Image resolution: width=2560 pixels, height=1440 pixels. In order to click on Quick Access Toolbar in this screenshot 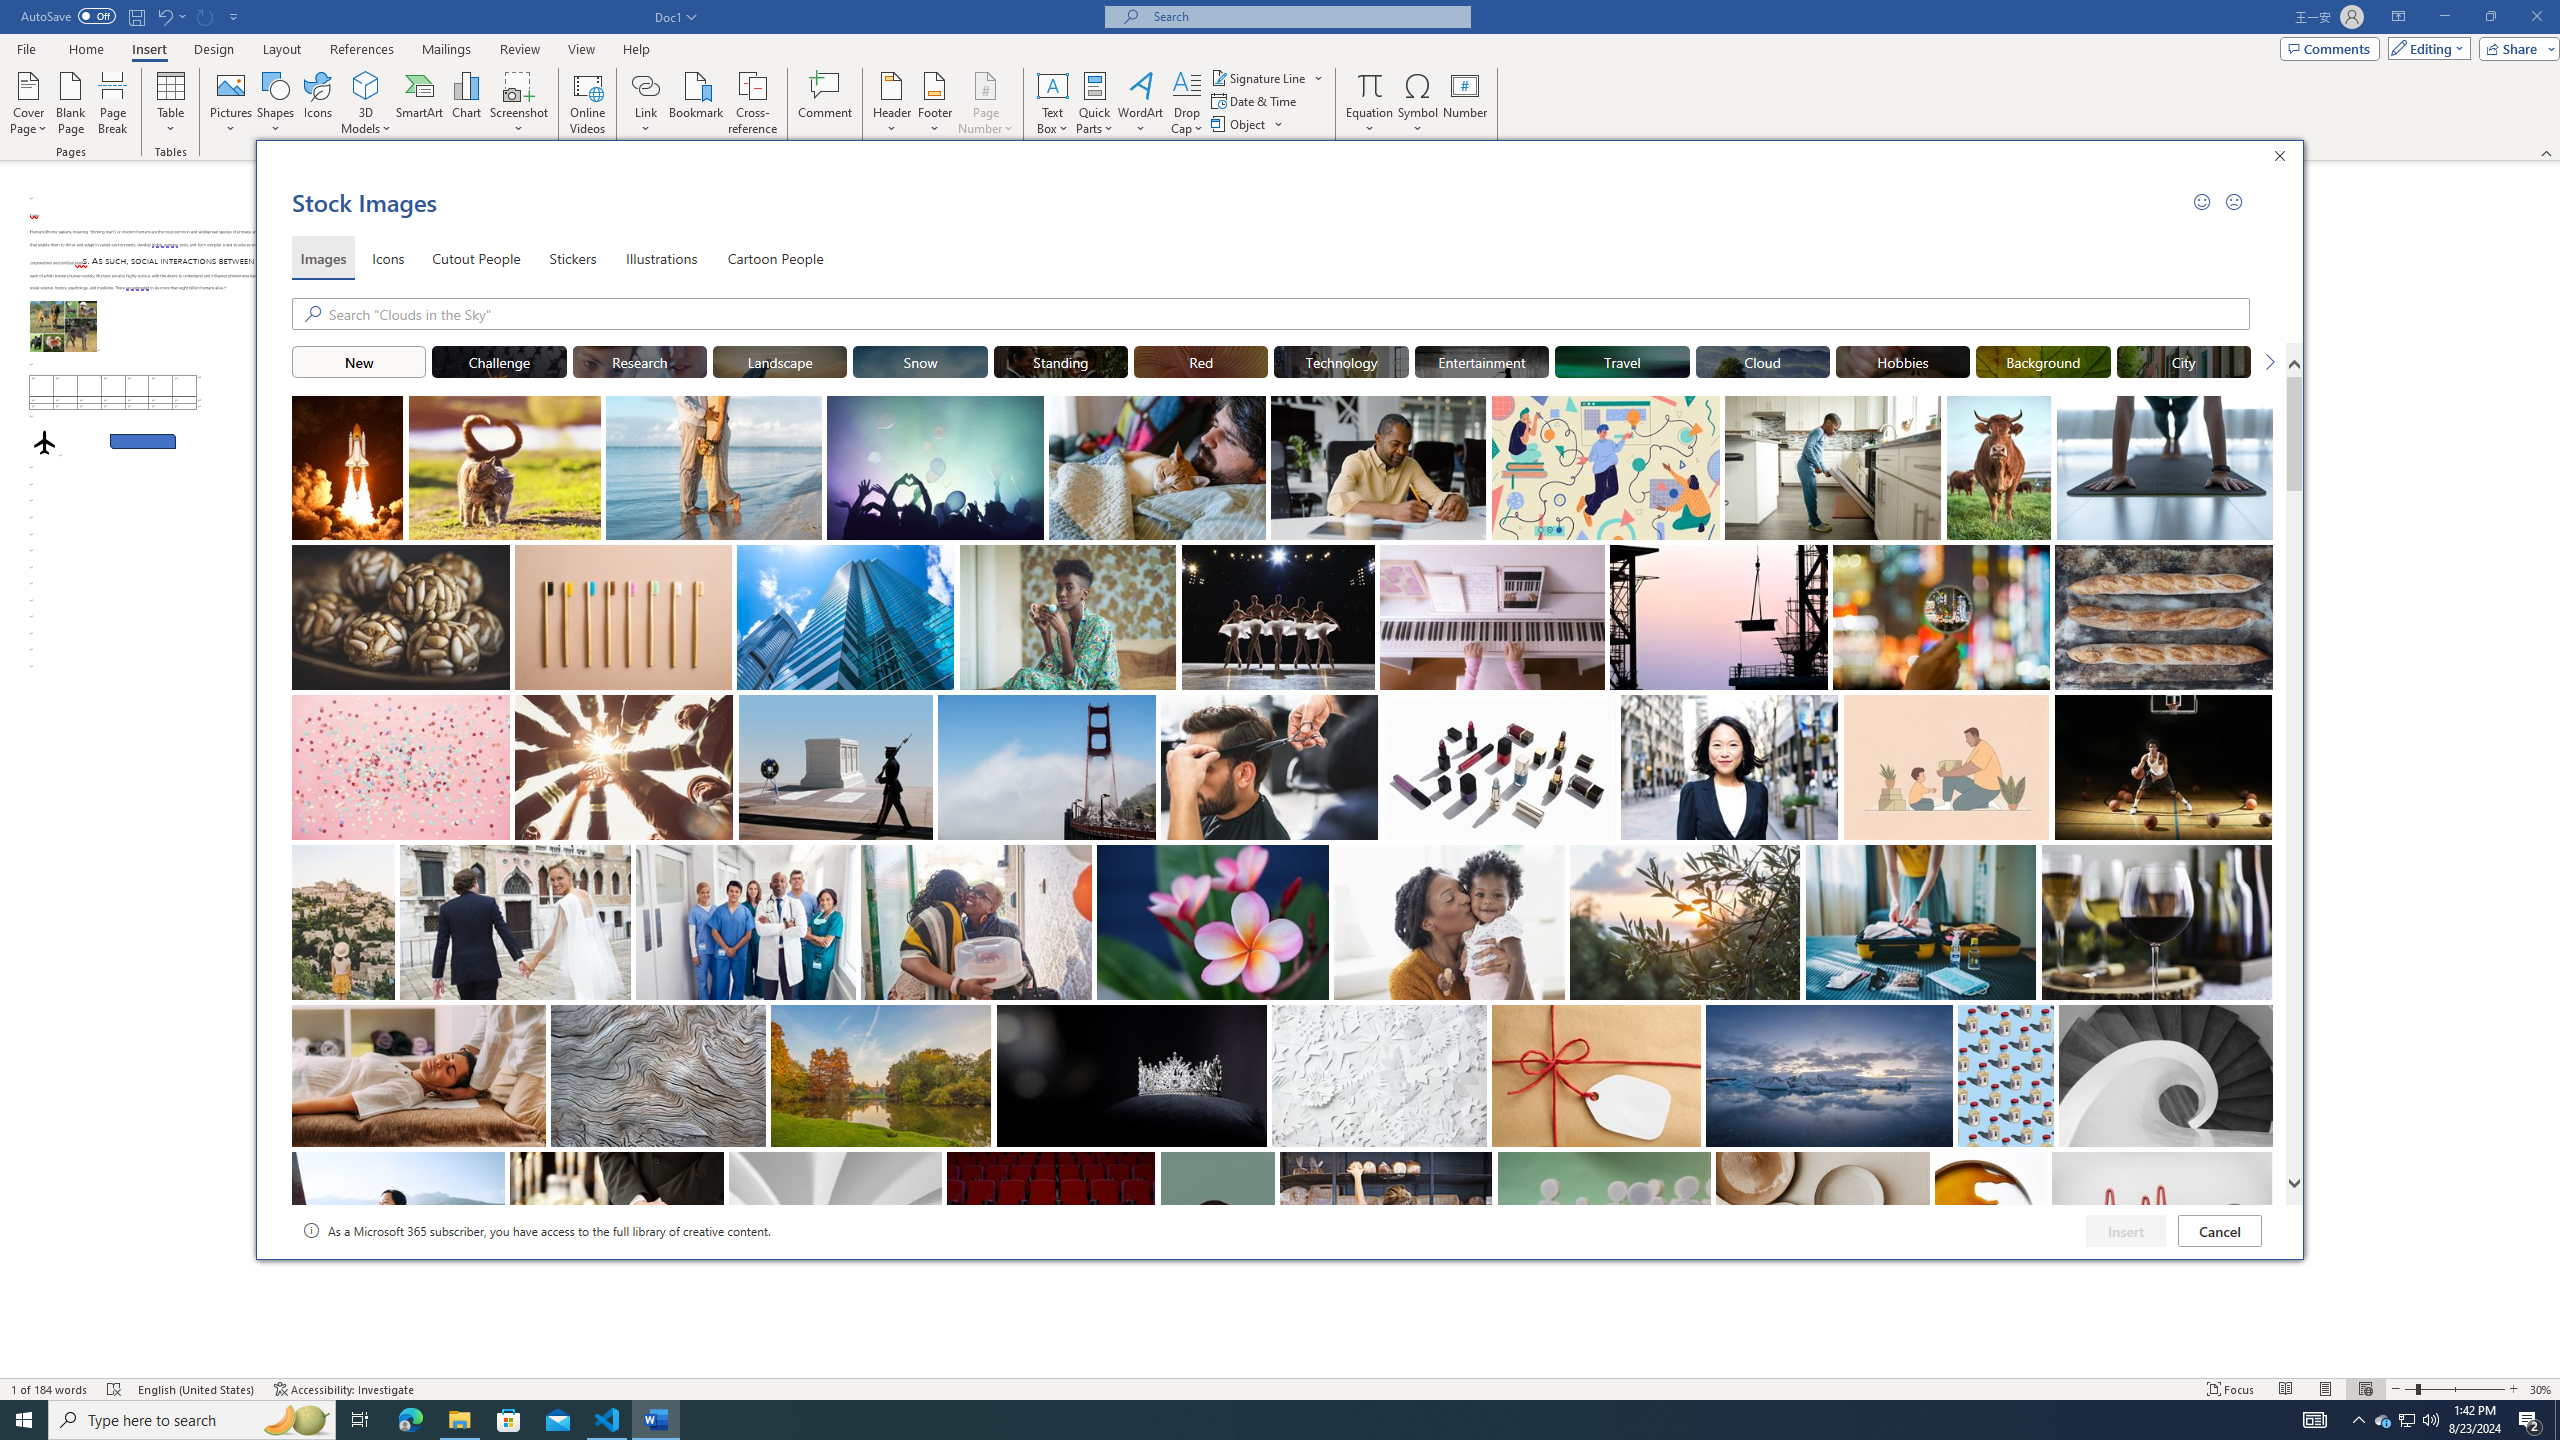, I will do `click(132, 17)`.